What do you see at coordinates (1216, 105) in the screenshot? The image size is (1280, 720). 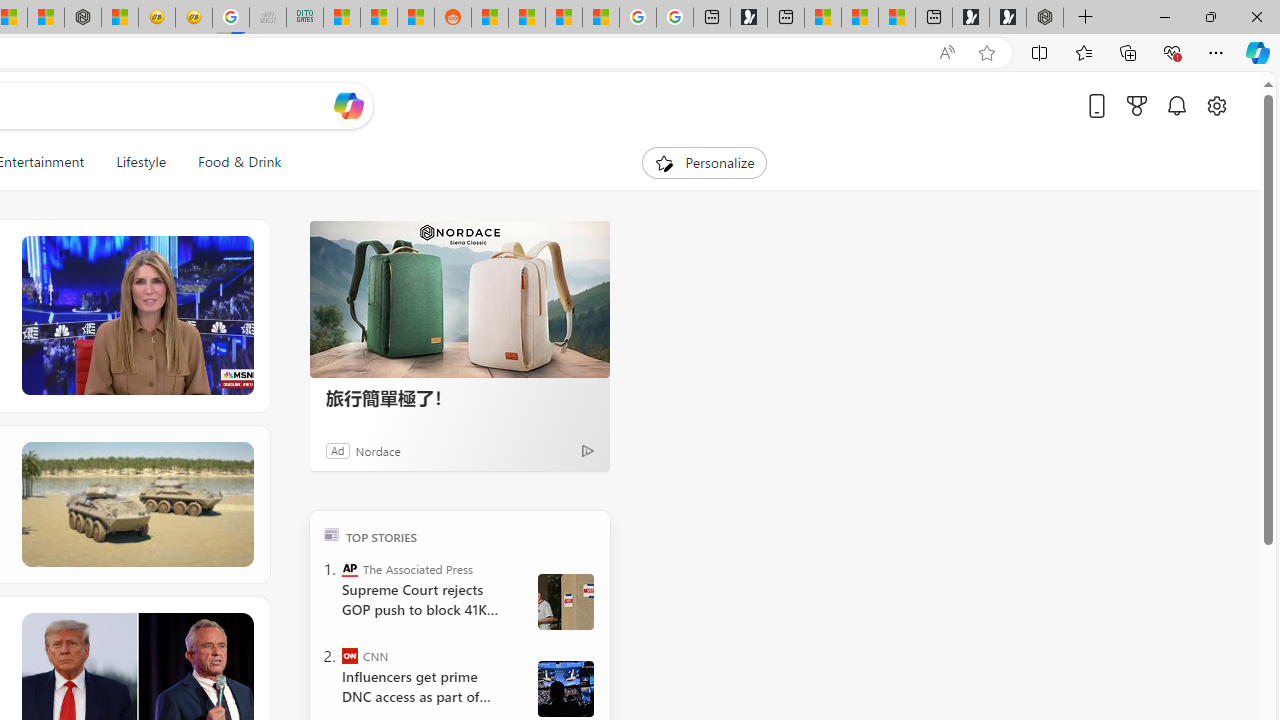 I see `Open settings` at bounding box center [1216, 105].